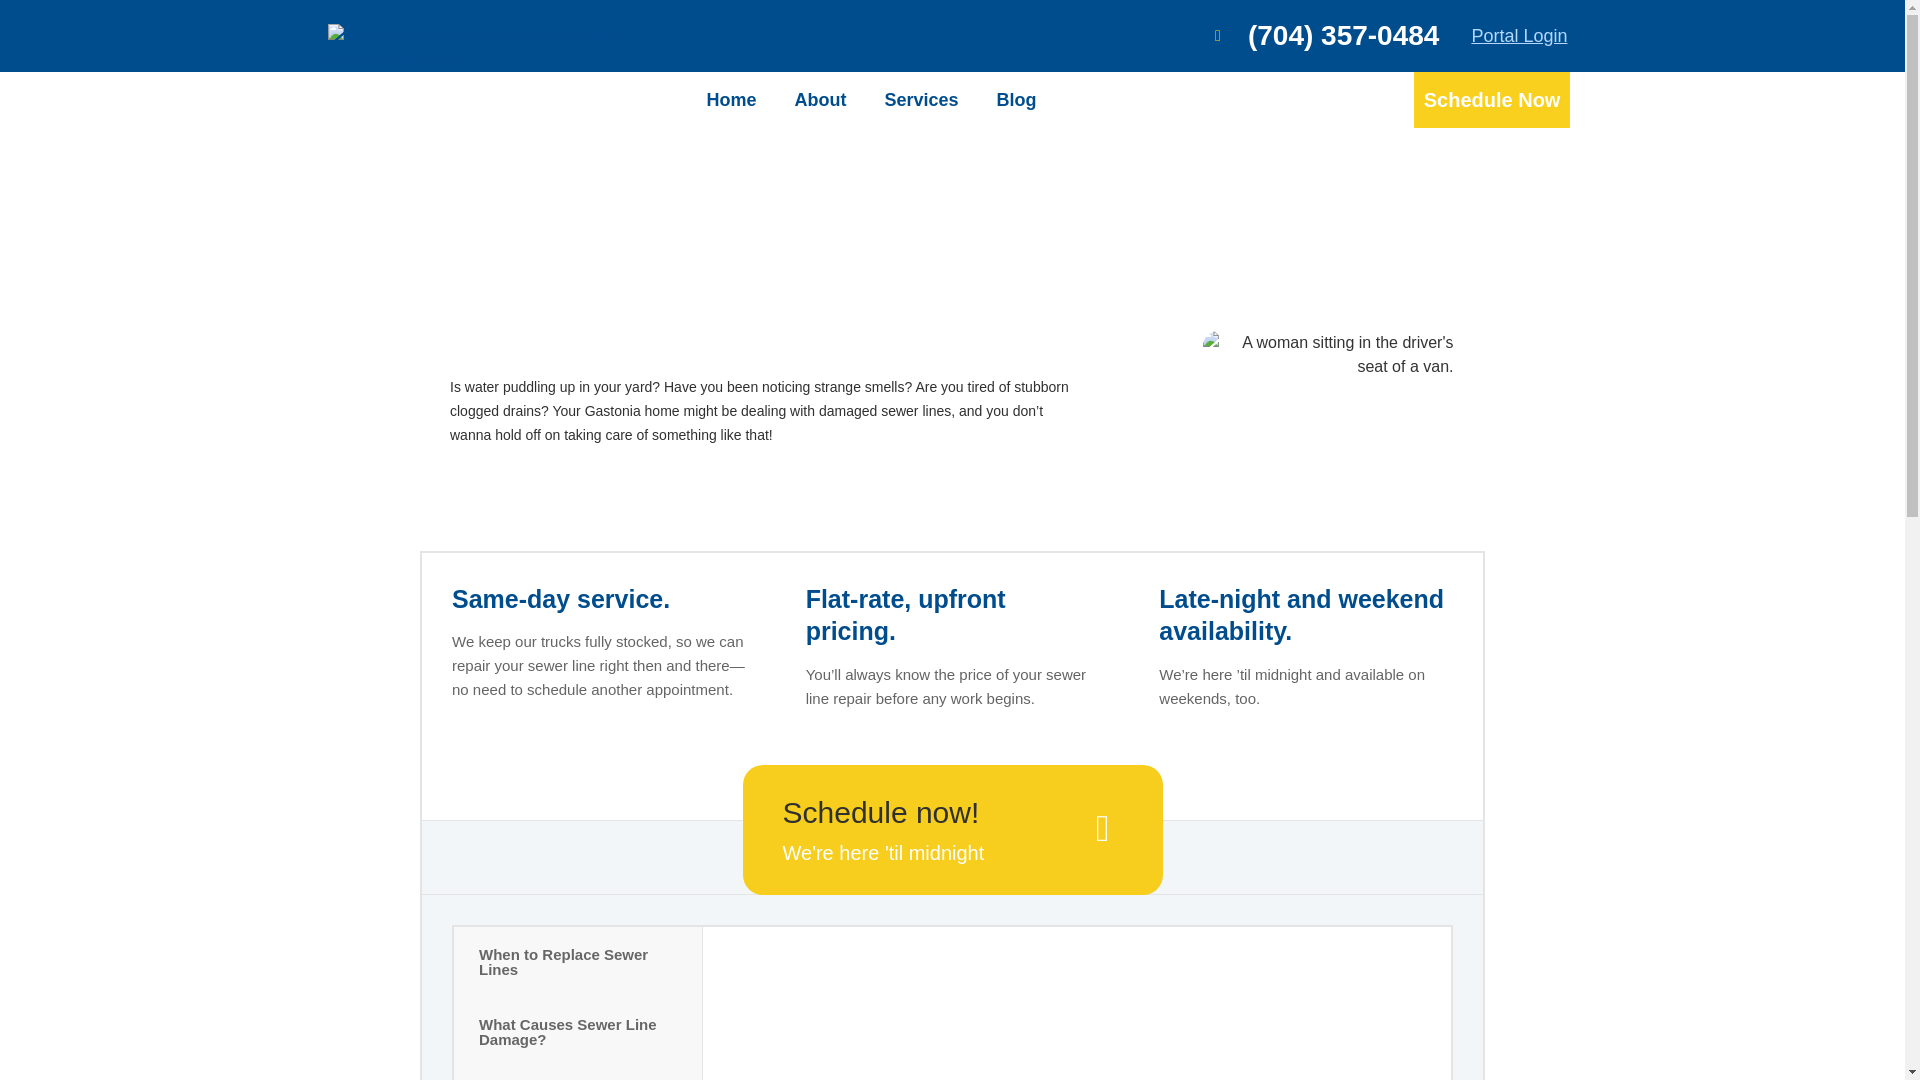 This screenshot has height=1080, width=1920. I want to click on Schedule Now, so click(1492, 100).